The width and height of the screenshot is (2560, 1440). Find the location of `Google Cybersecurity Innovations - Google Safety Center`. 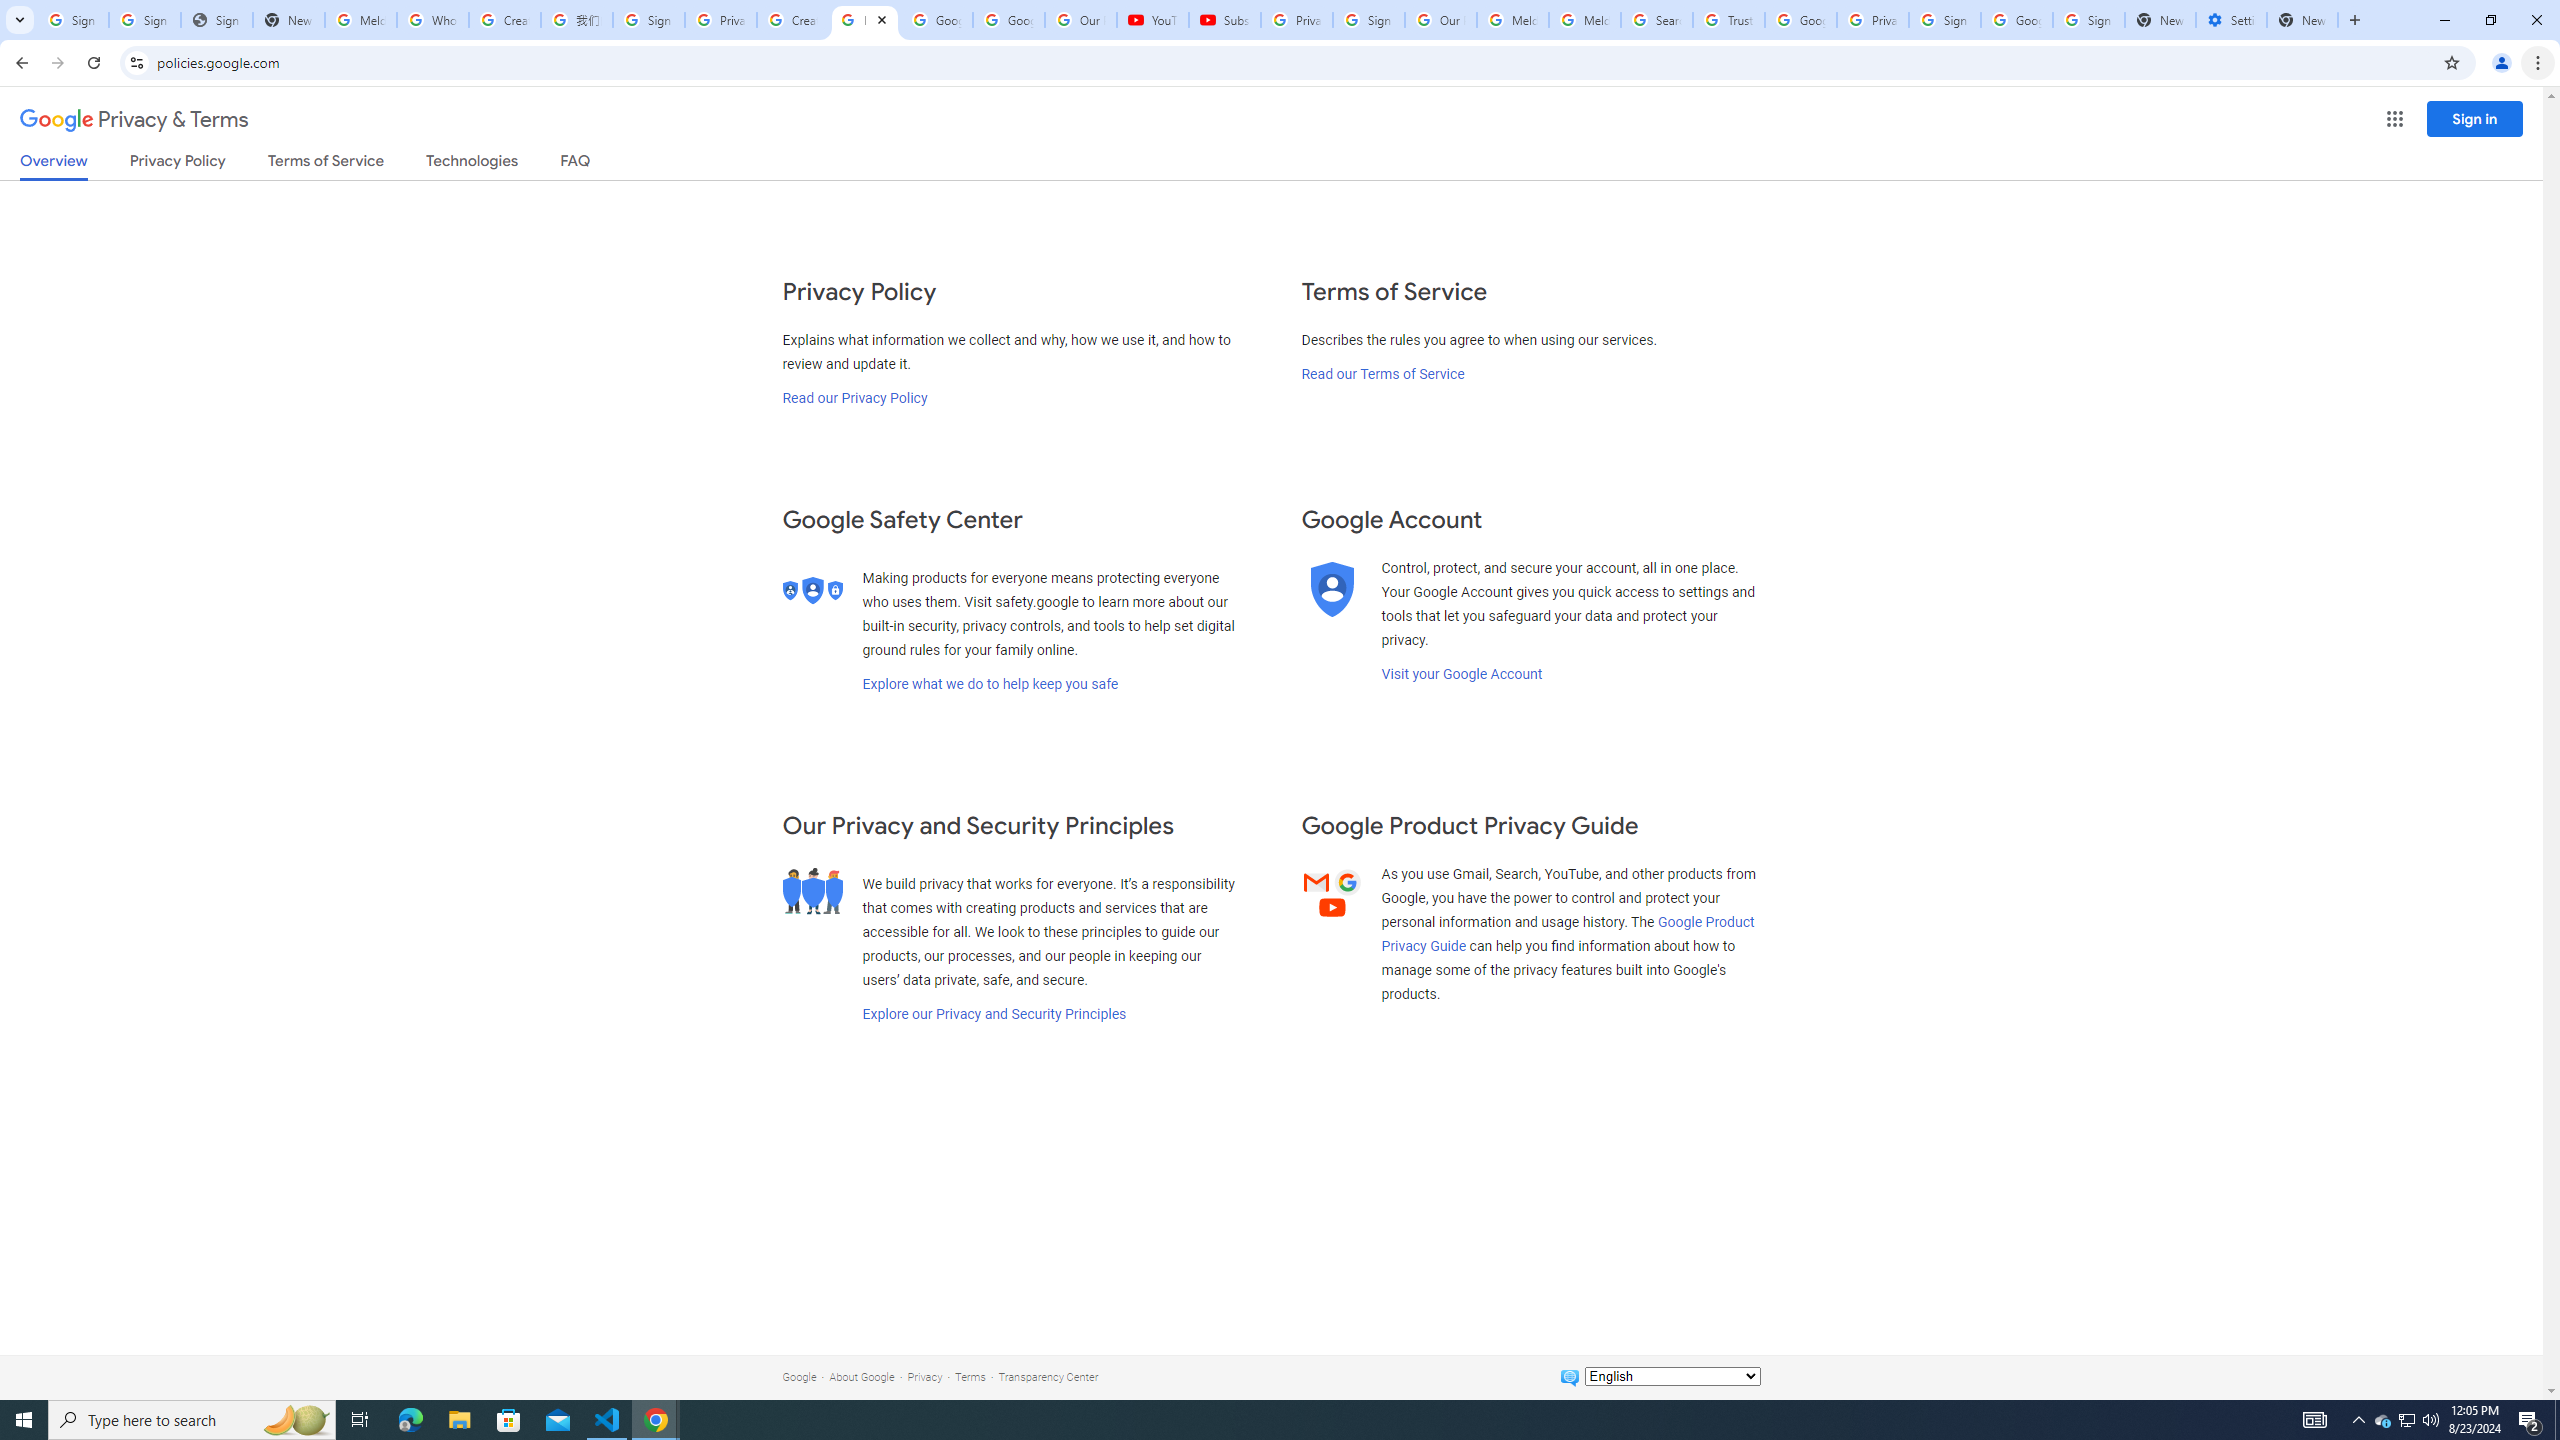

Google Cybersecurity Innovations - Google Safety Center is located at coordinates (2016, 20).